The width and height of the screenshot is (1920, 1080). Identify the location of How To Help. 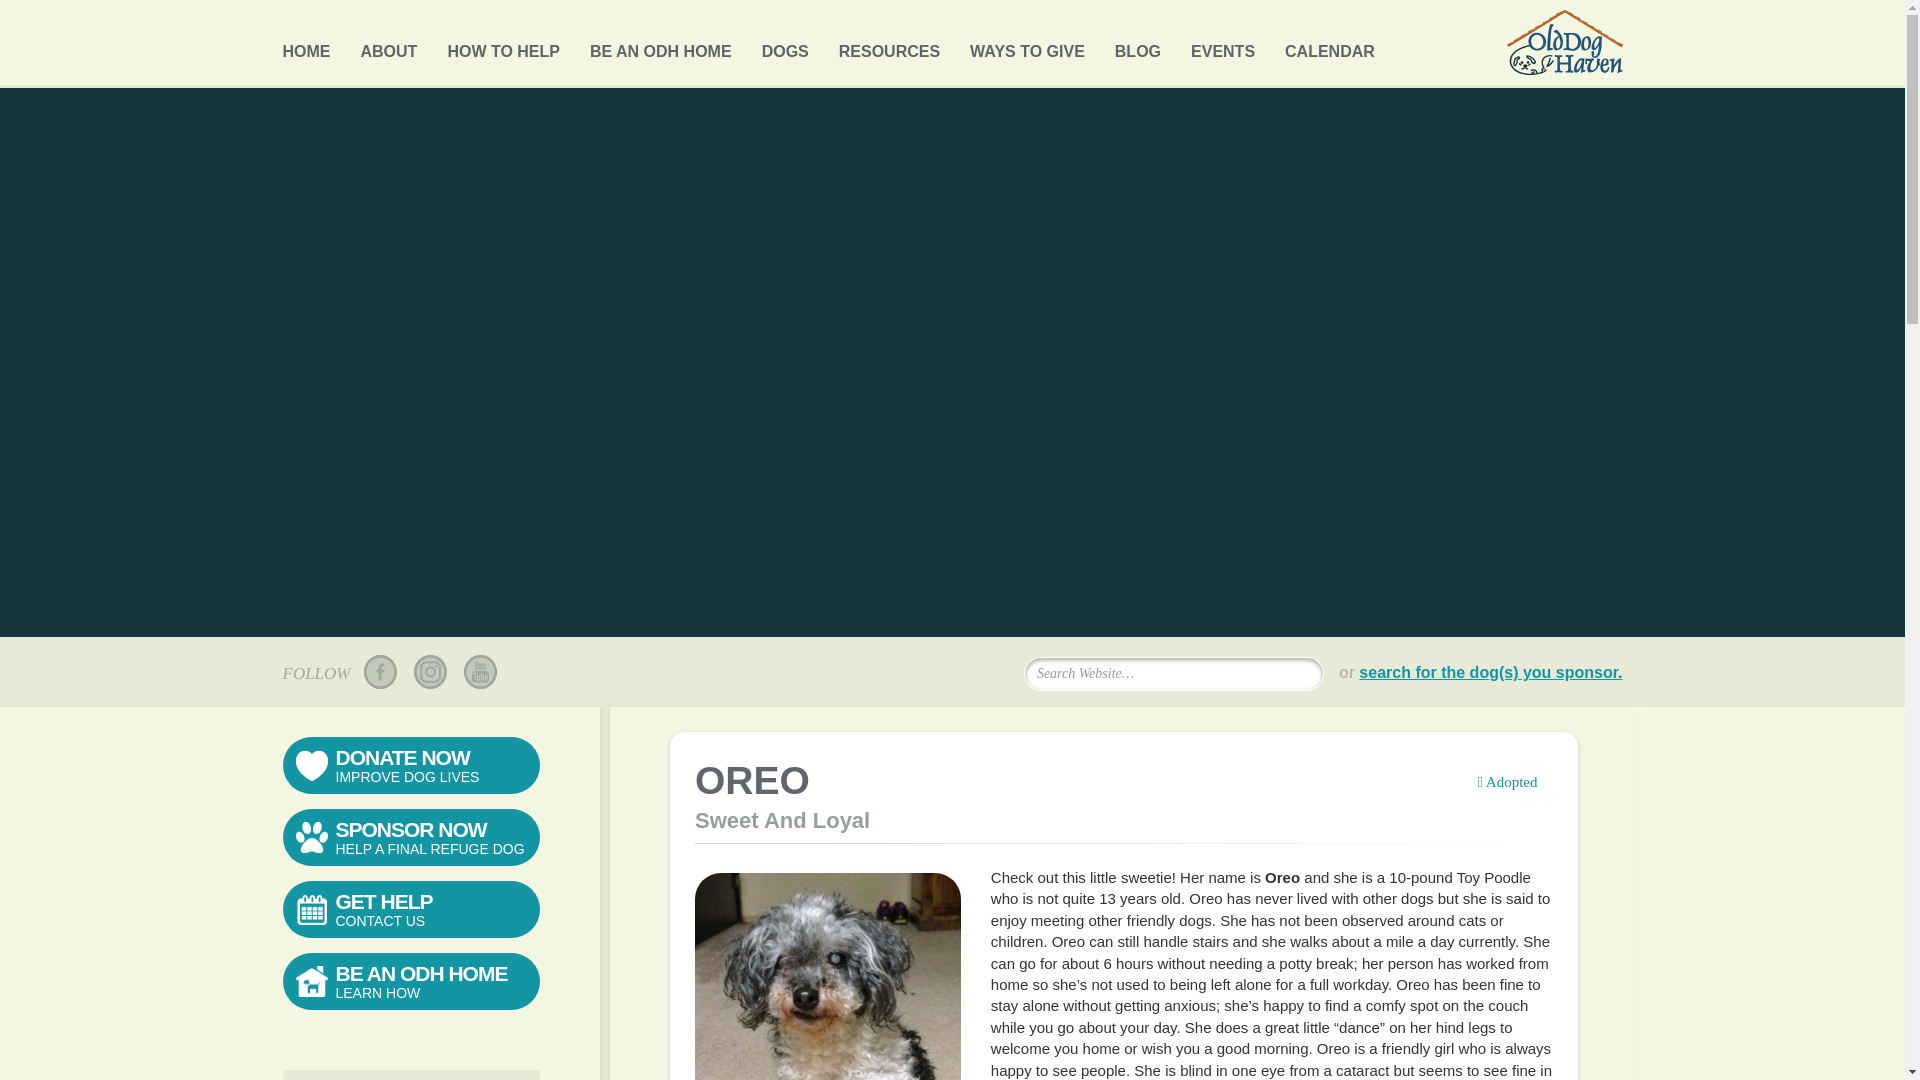
(504, 46).